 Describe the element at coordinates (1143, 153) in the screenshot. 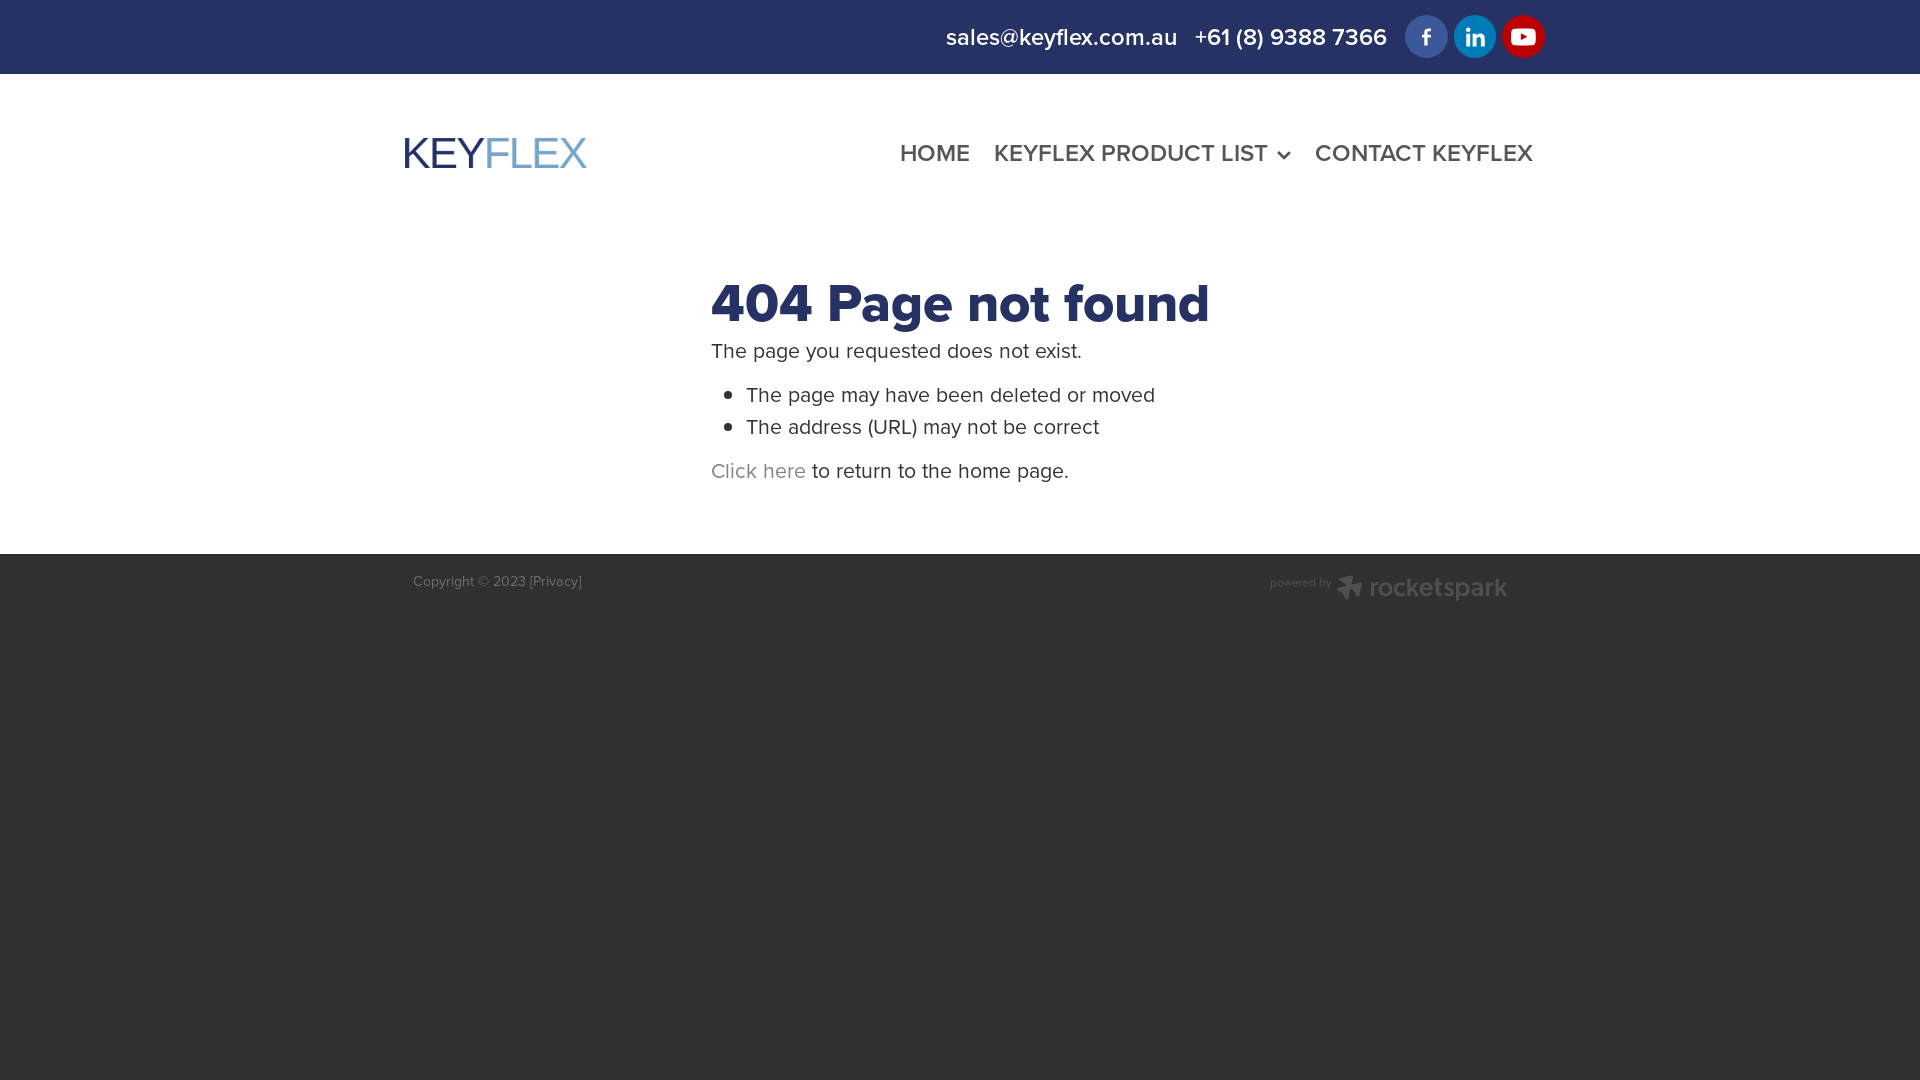

I see `KEYFLEX PRODUCT LIST` at that location.